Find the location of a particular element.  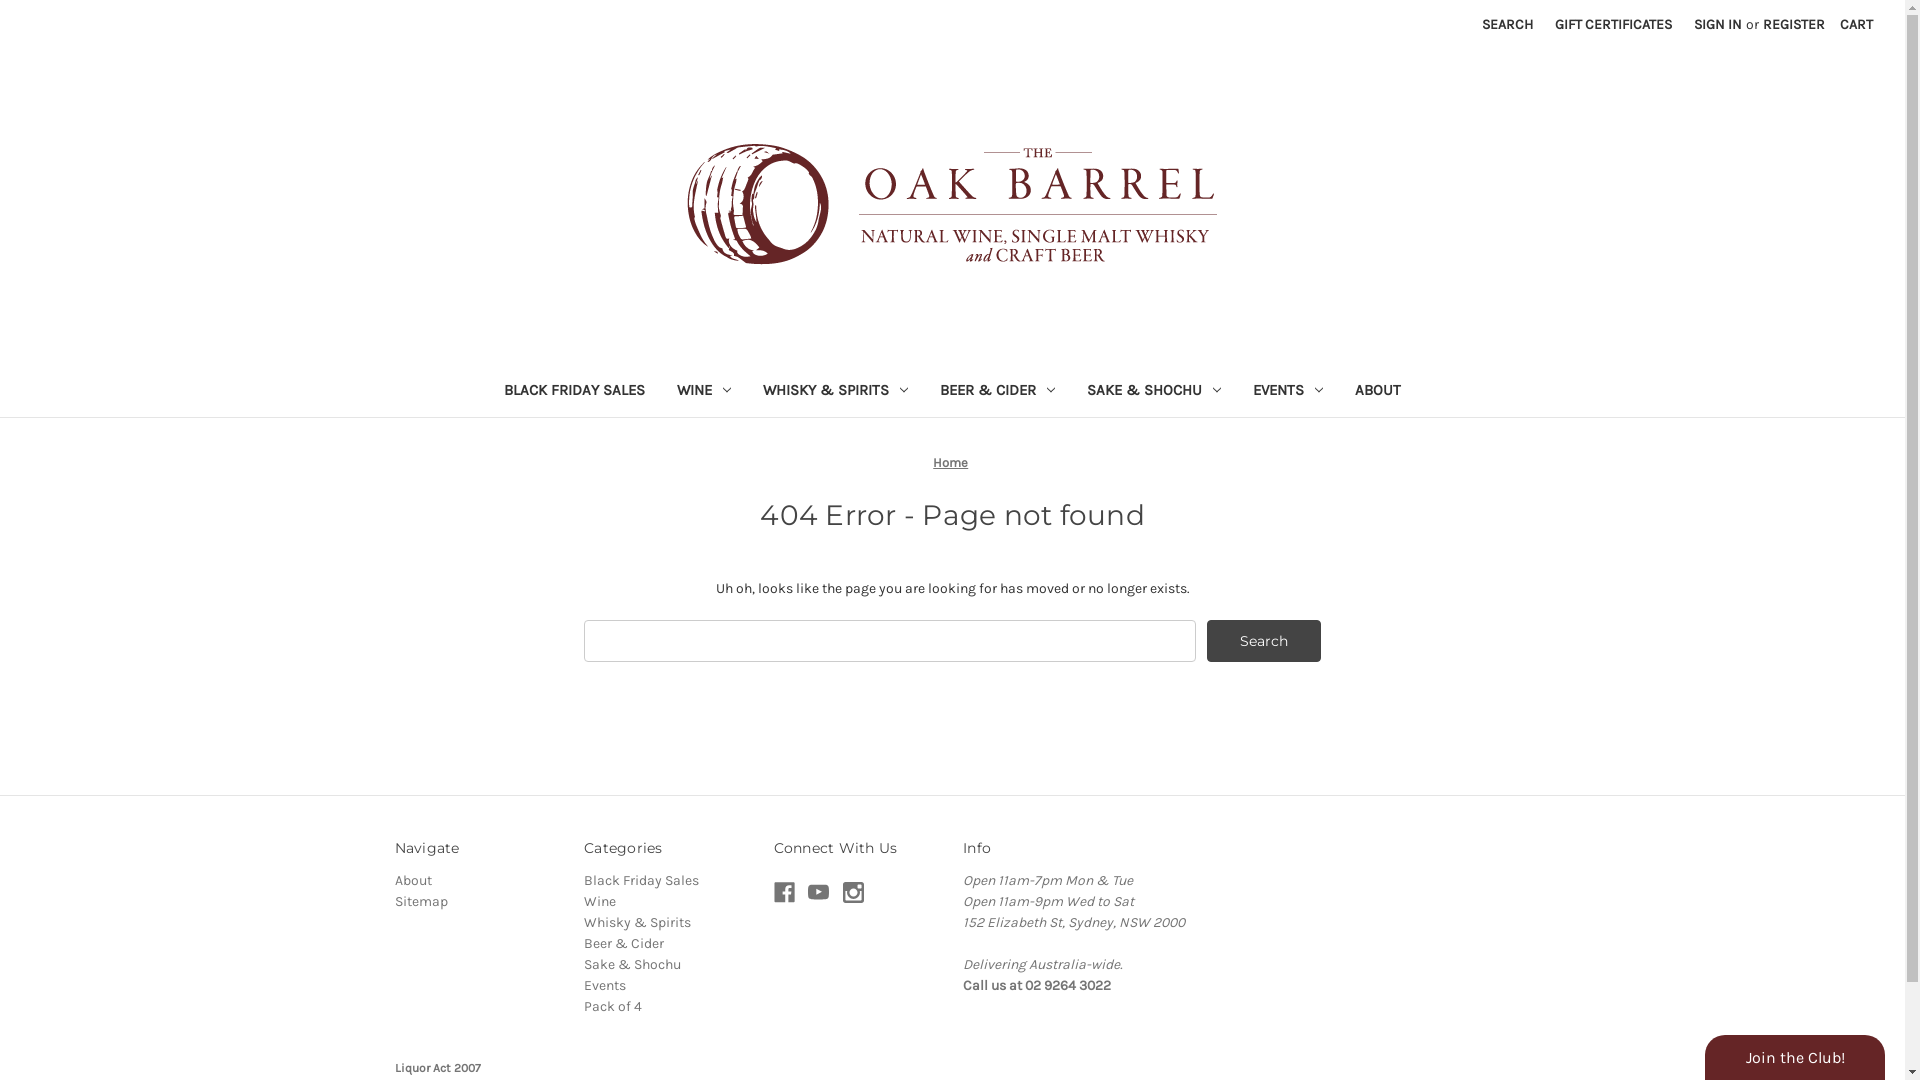

Beer & Cider is located at coordinates (624, 944).